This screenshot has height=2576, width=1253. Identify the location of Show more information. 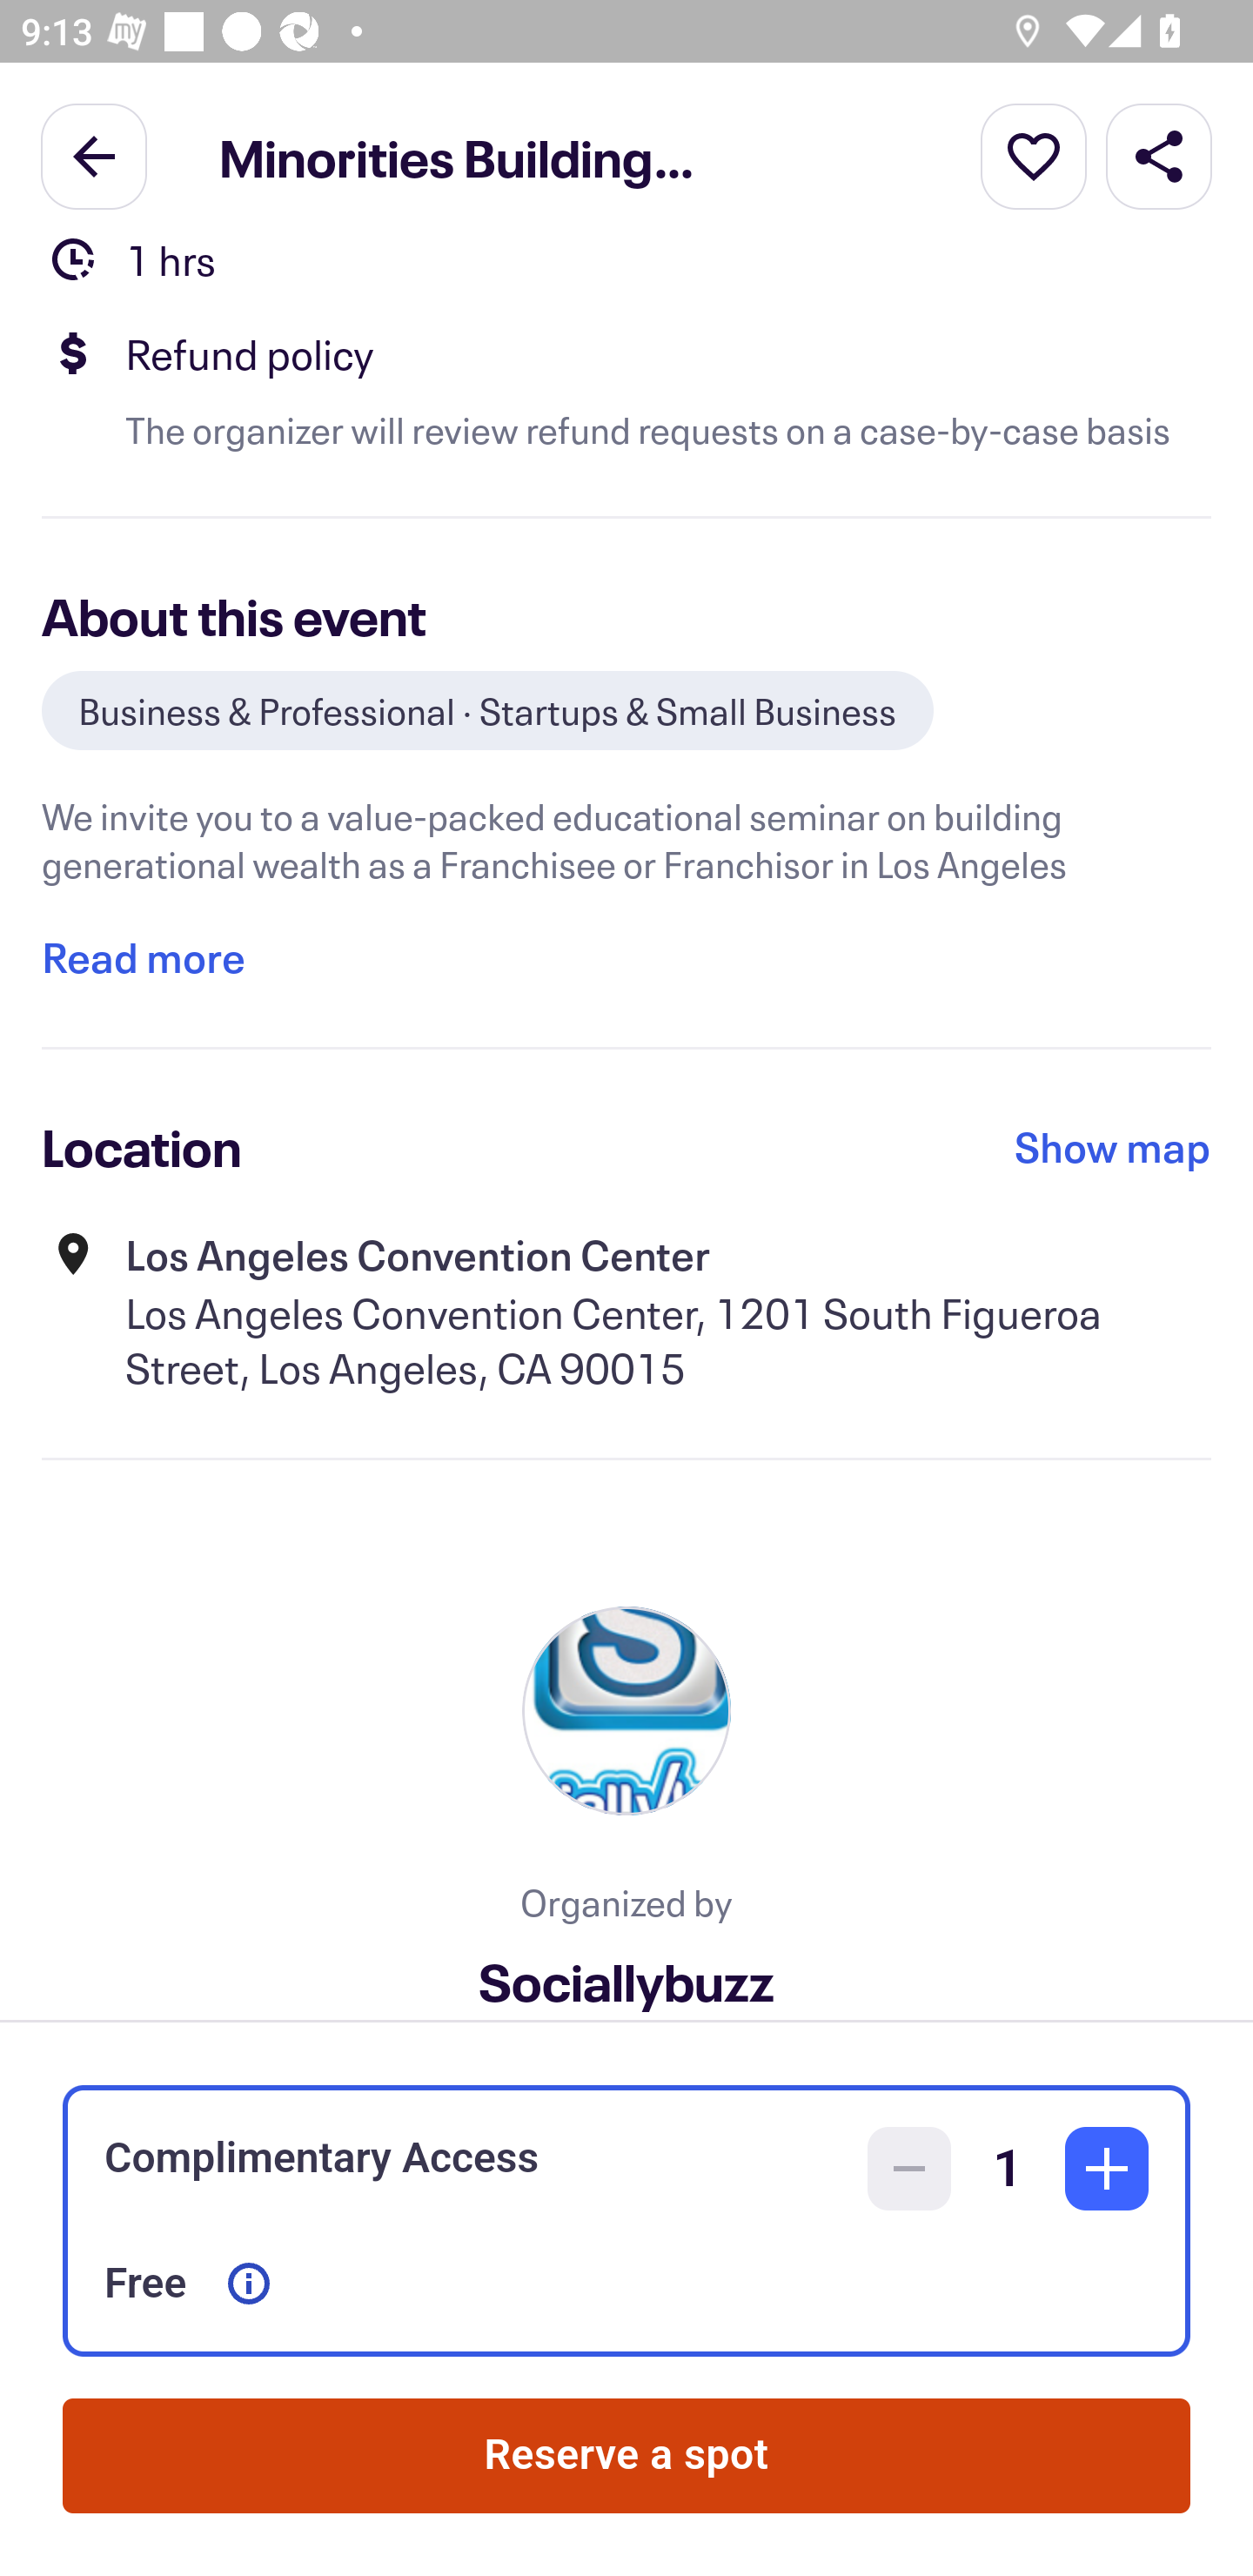
(249, 2284).